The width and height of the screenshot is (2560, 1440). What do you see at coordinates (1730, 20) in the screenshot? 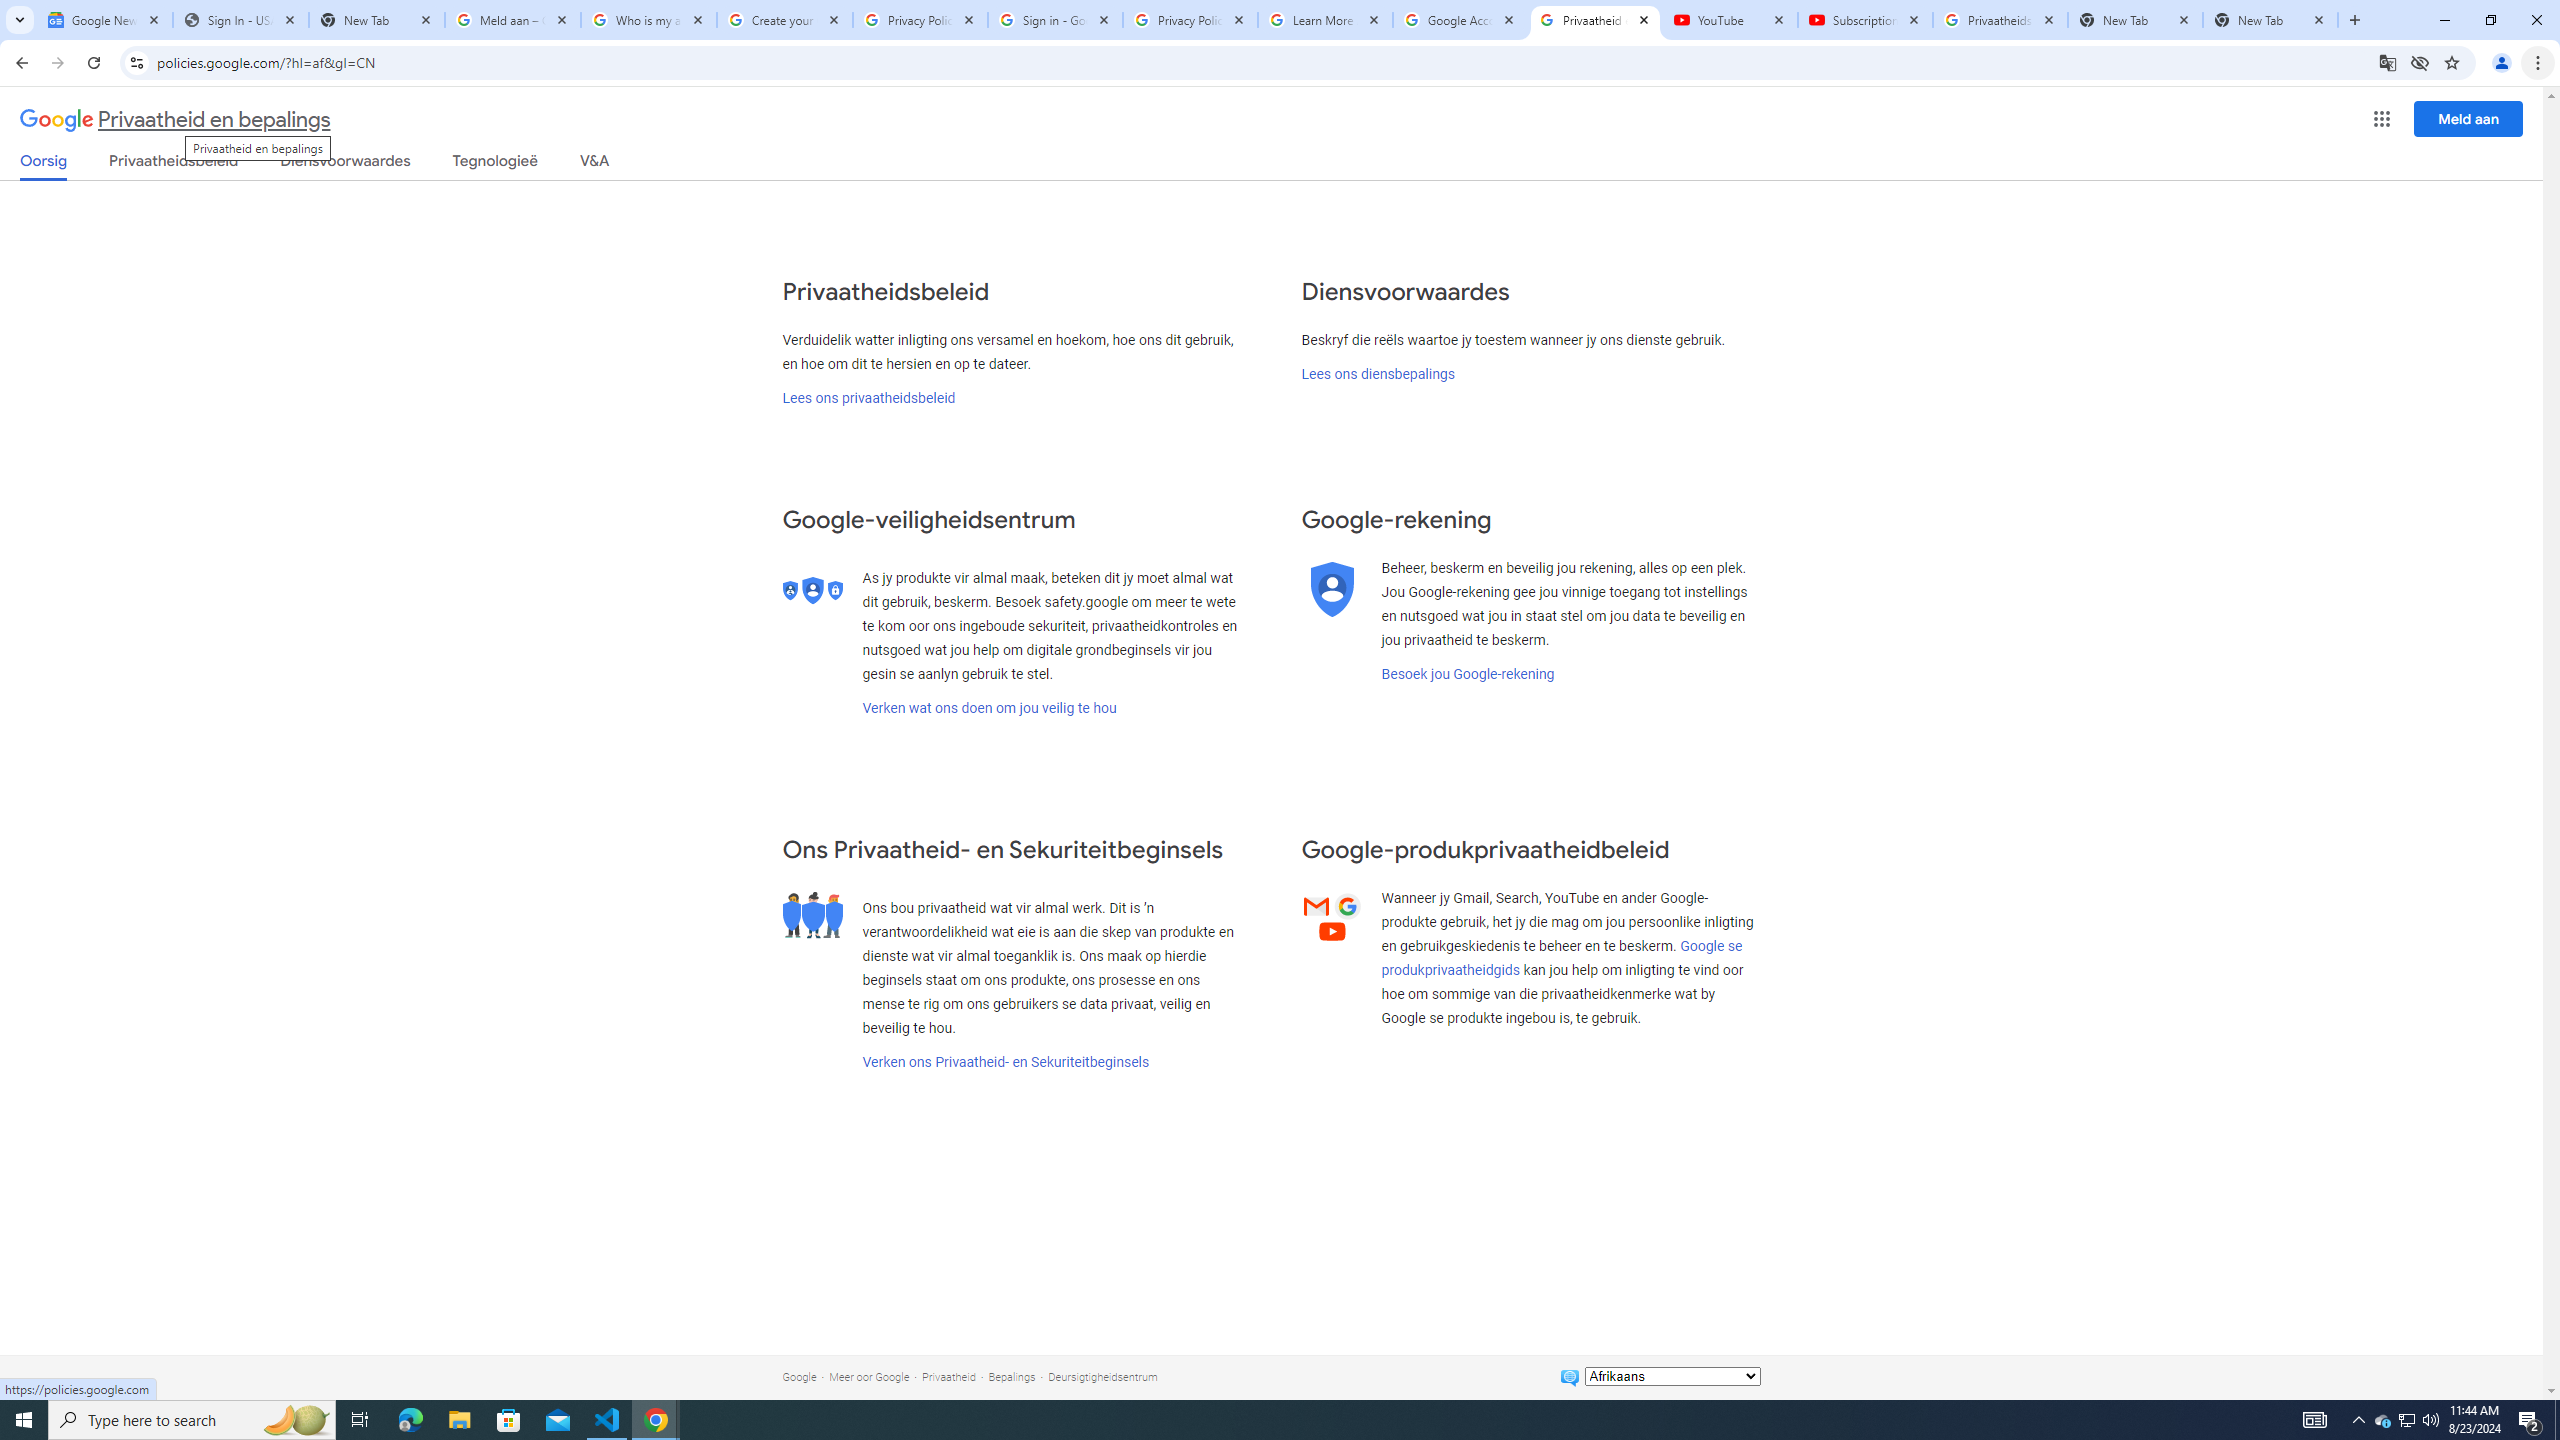
I see `YouTube` at bounding box center [1730, 20].